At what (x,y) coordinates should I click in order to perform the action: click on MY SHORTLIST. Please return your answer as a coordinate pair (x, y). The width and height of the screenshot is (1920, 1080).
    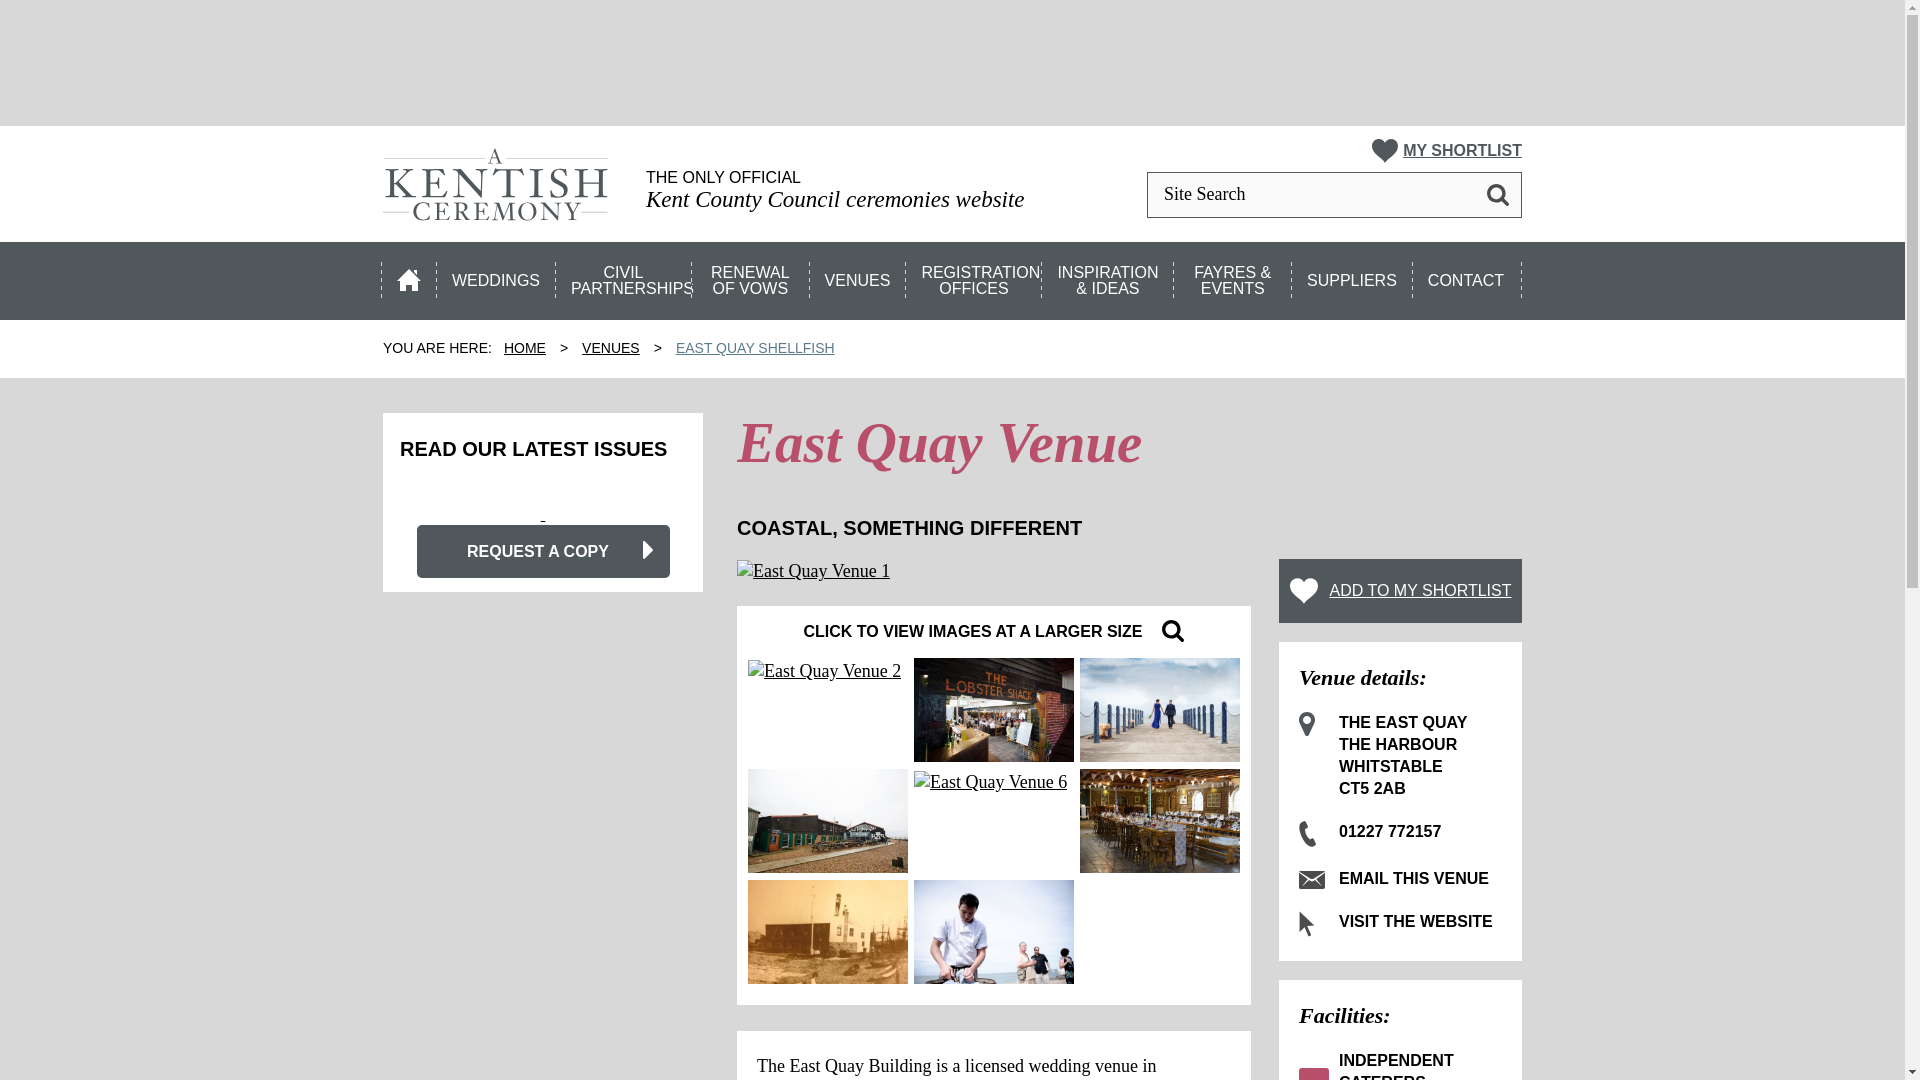
    Looking at the image, I should click on (1447, 151).